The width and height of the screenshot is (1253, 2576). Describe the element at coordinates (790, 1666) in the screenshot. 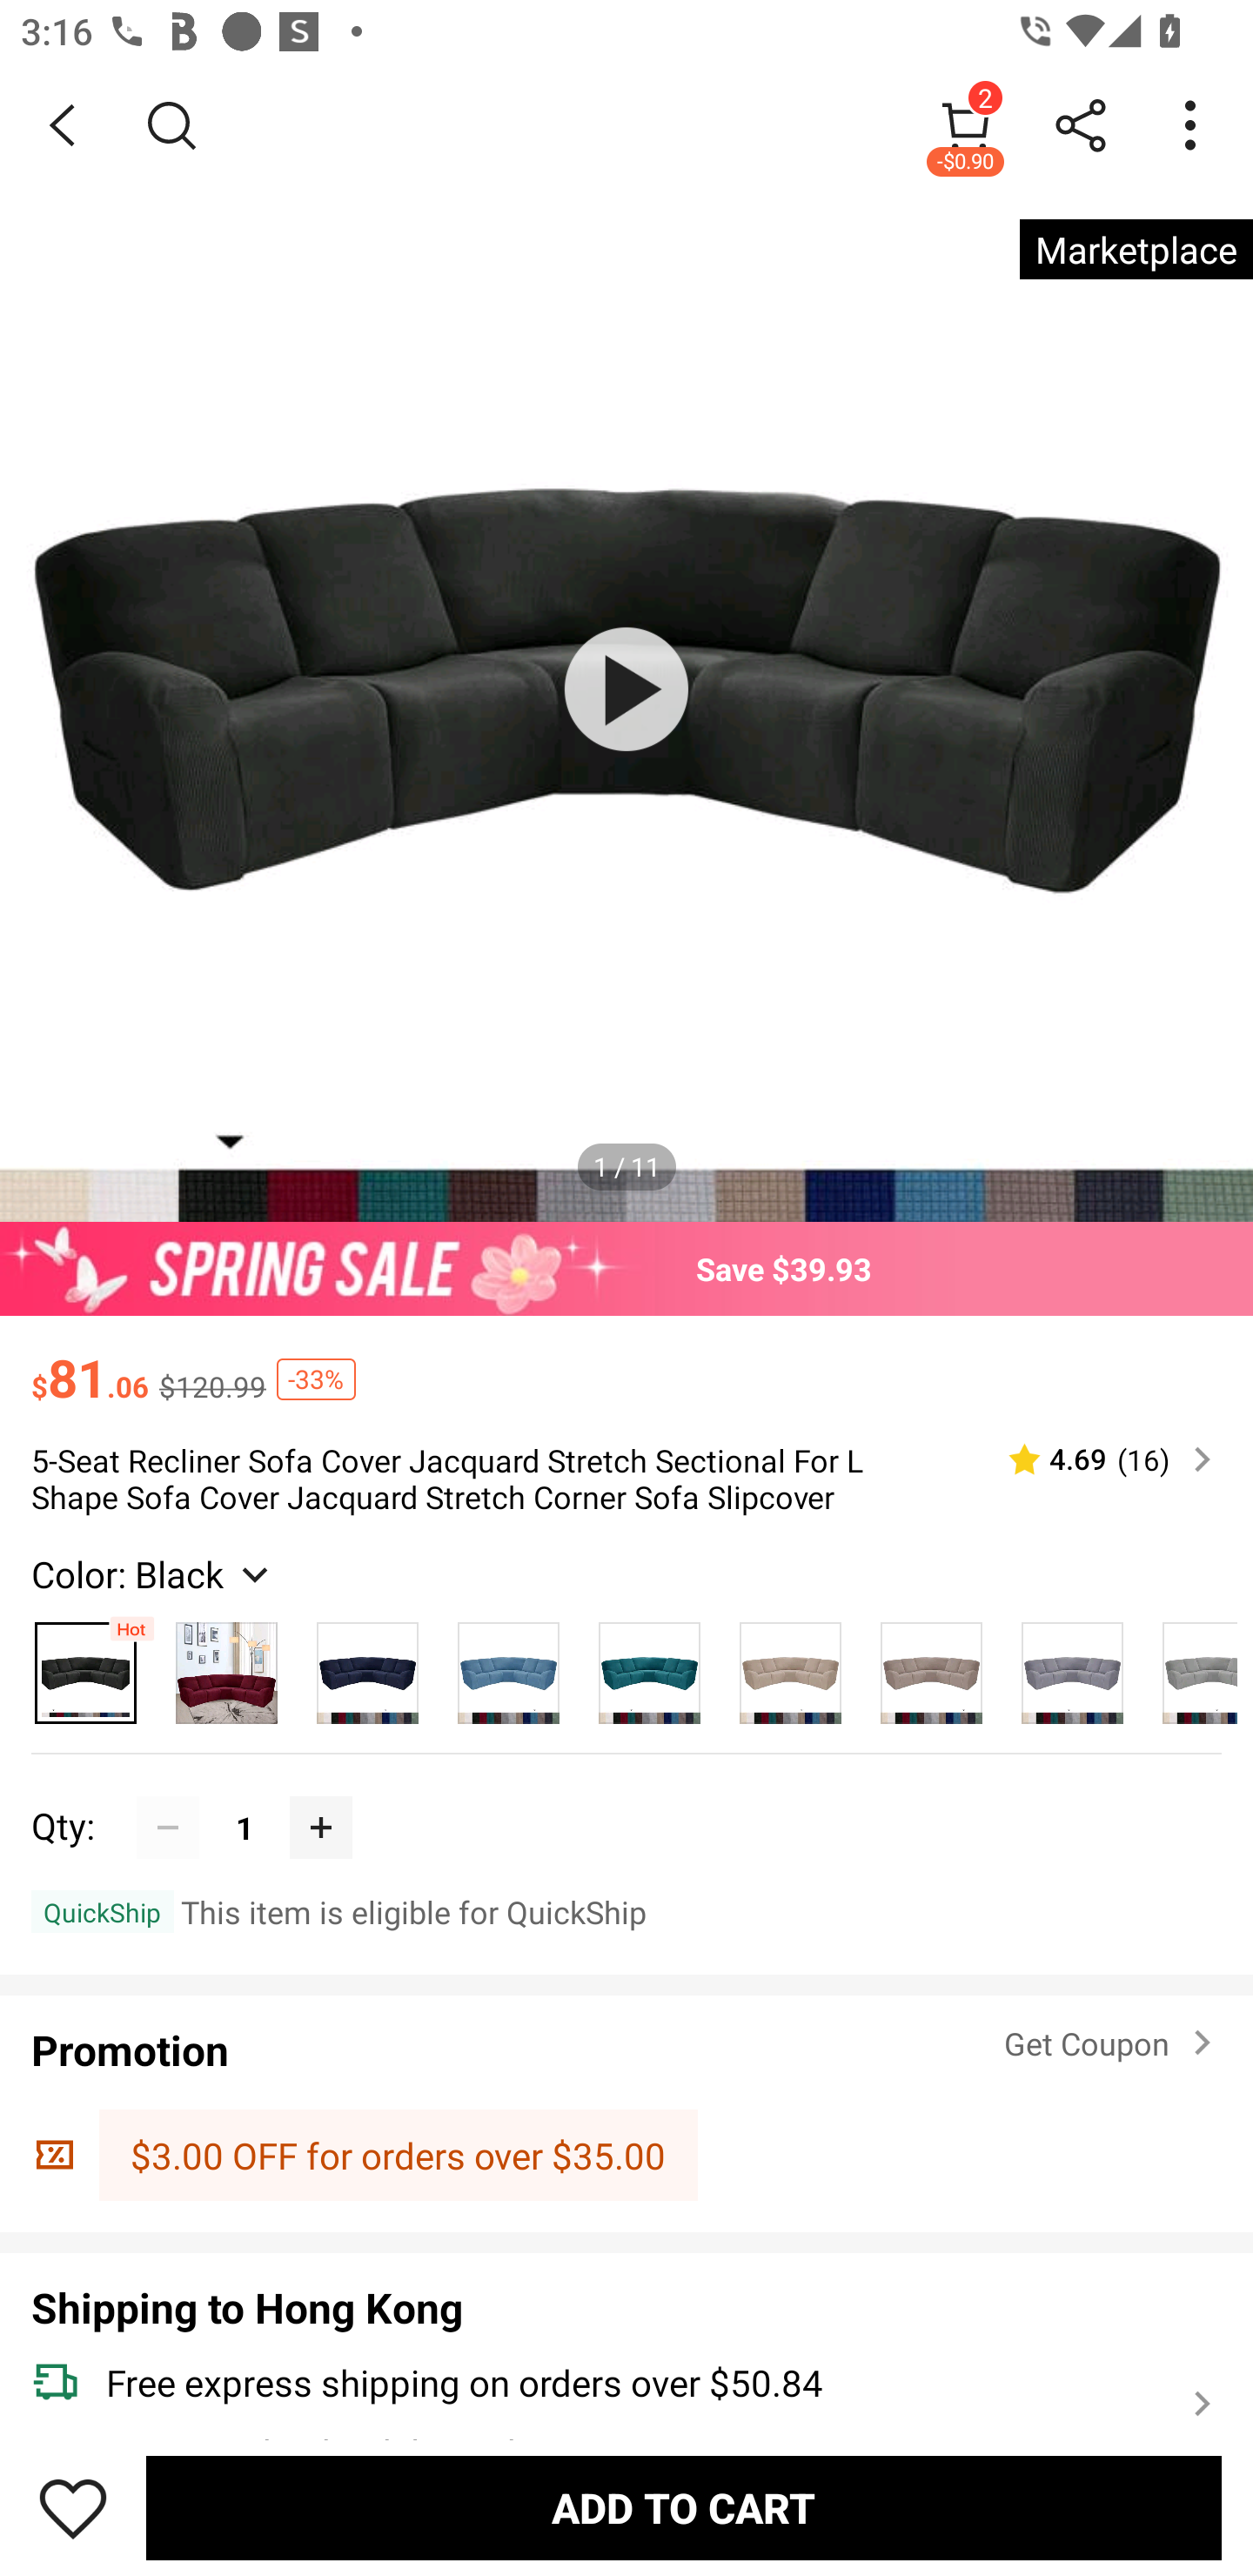

I see `Khaki` at that location.